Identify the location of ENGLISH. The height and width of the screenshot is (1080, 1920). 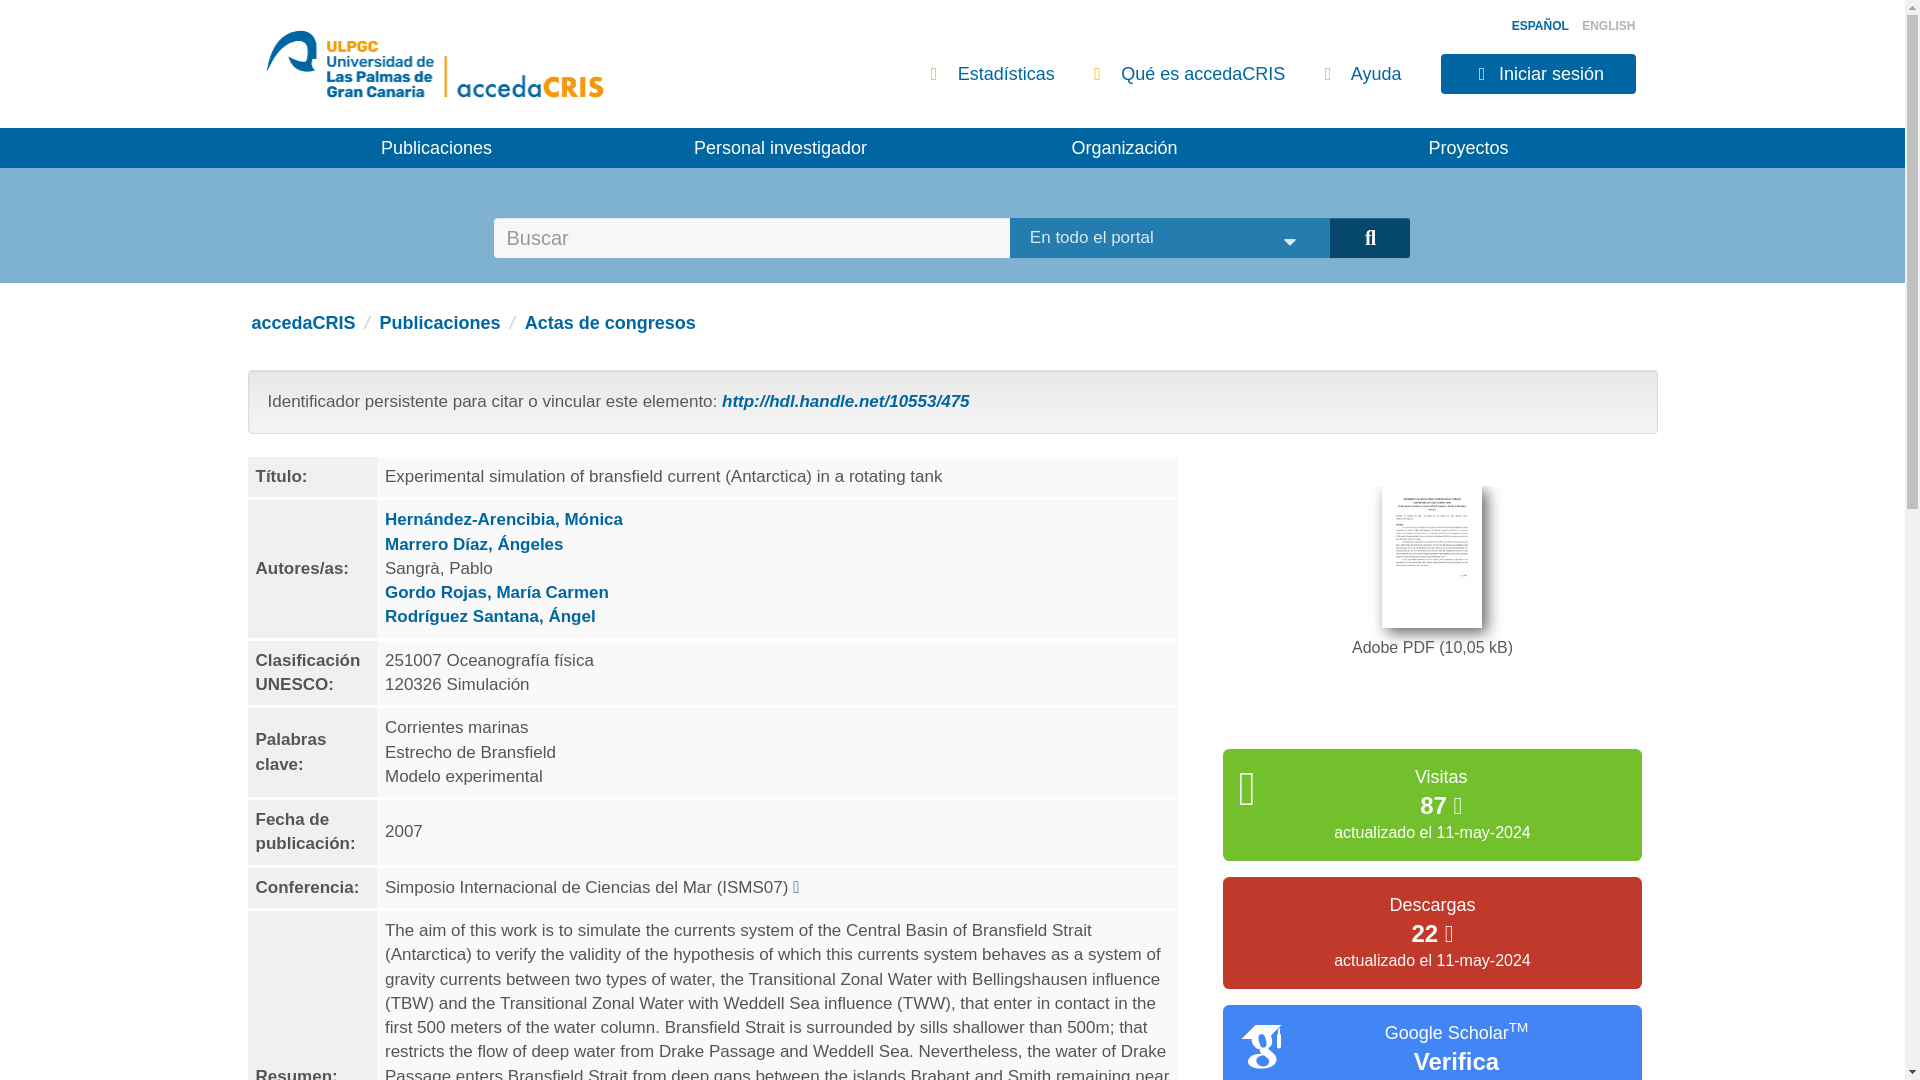
(1608, 26).